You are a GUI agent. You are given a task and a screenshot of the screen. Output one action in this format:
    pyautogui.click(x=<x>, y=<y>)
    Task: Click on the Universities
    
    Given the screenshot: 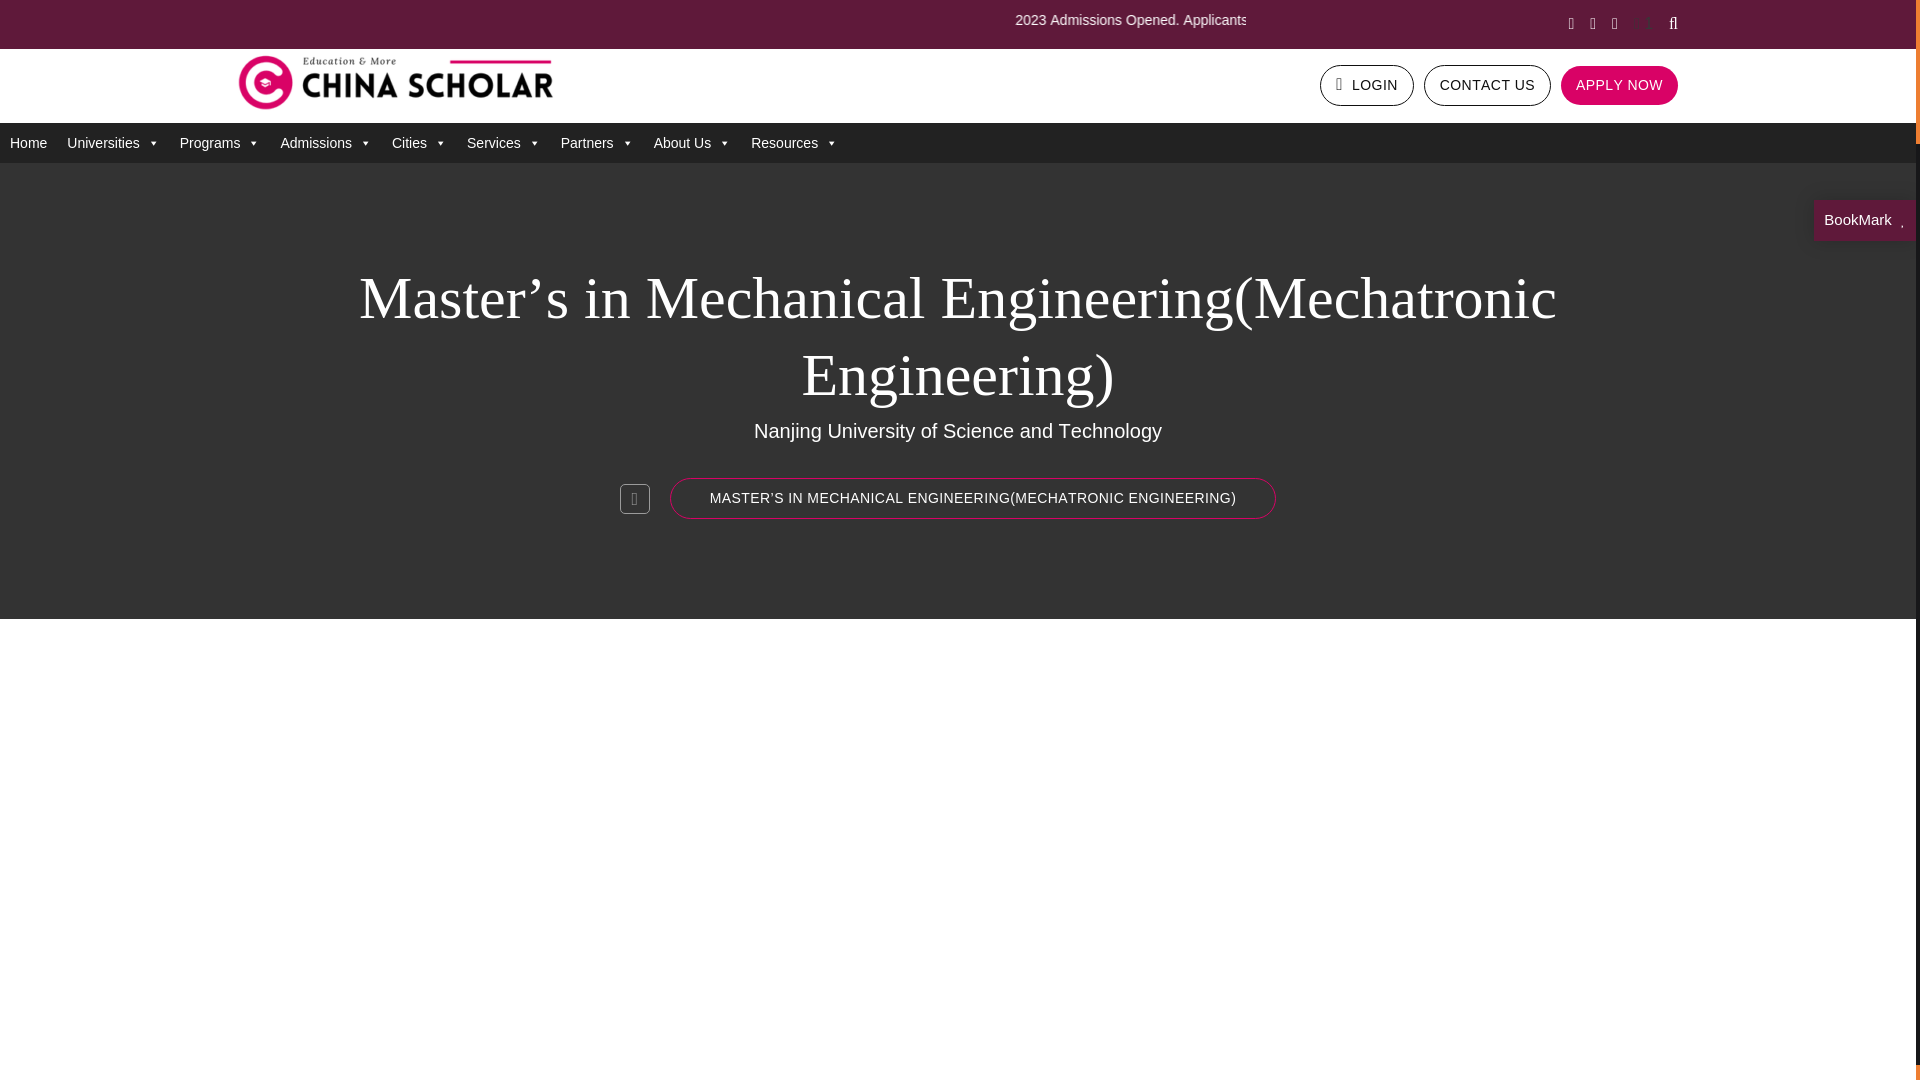 What is the action you would take?
    pyautogui.click(x=112, y=143)
    